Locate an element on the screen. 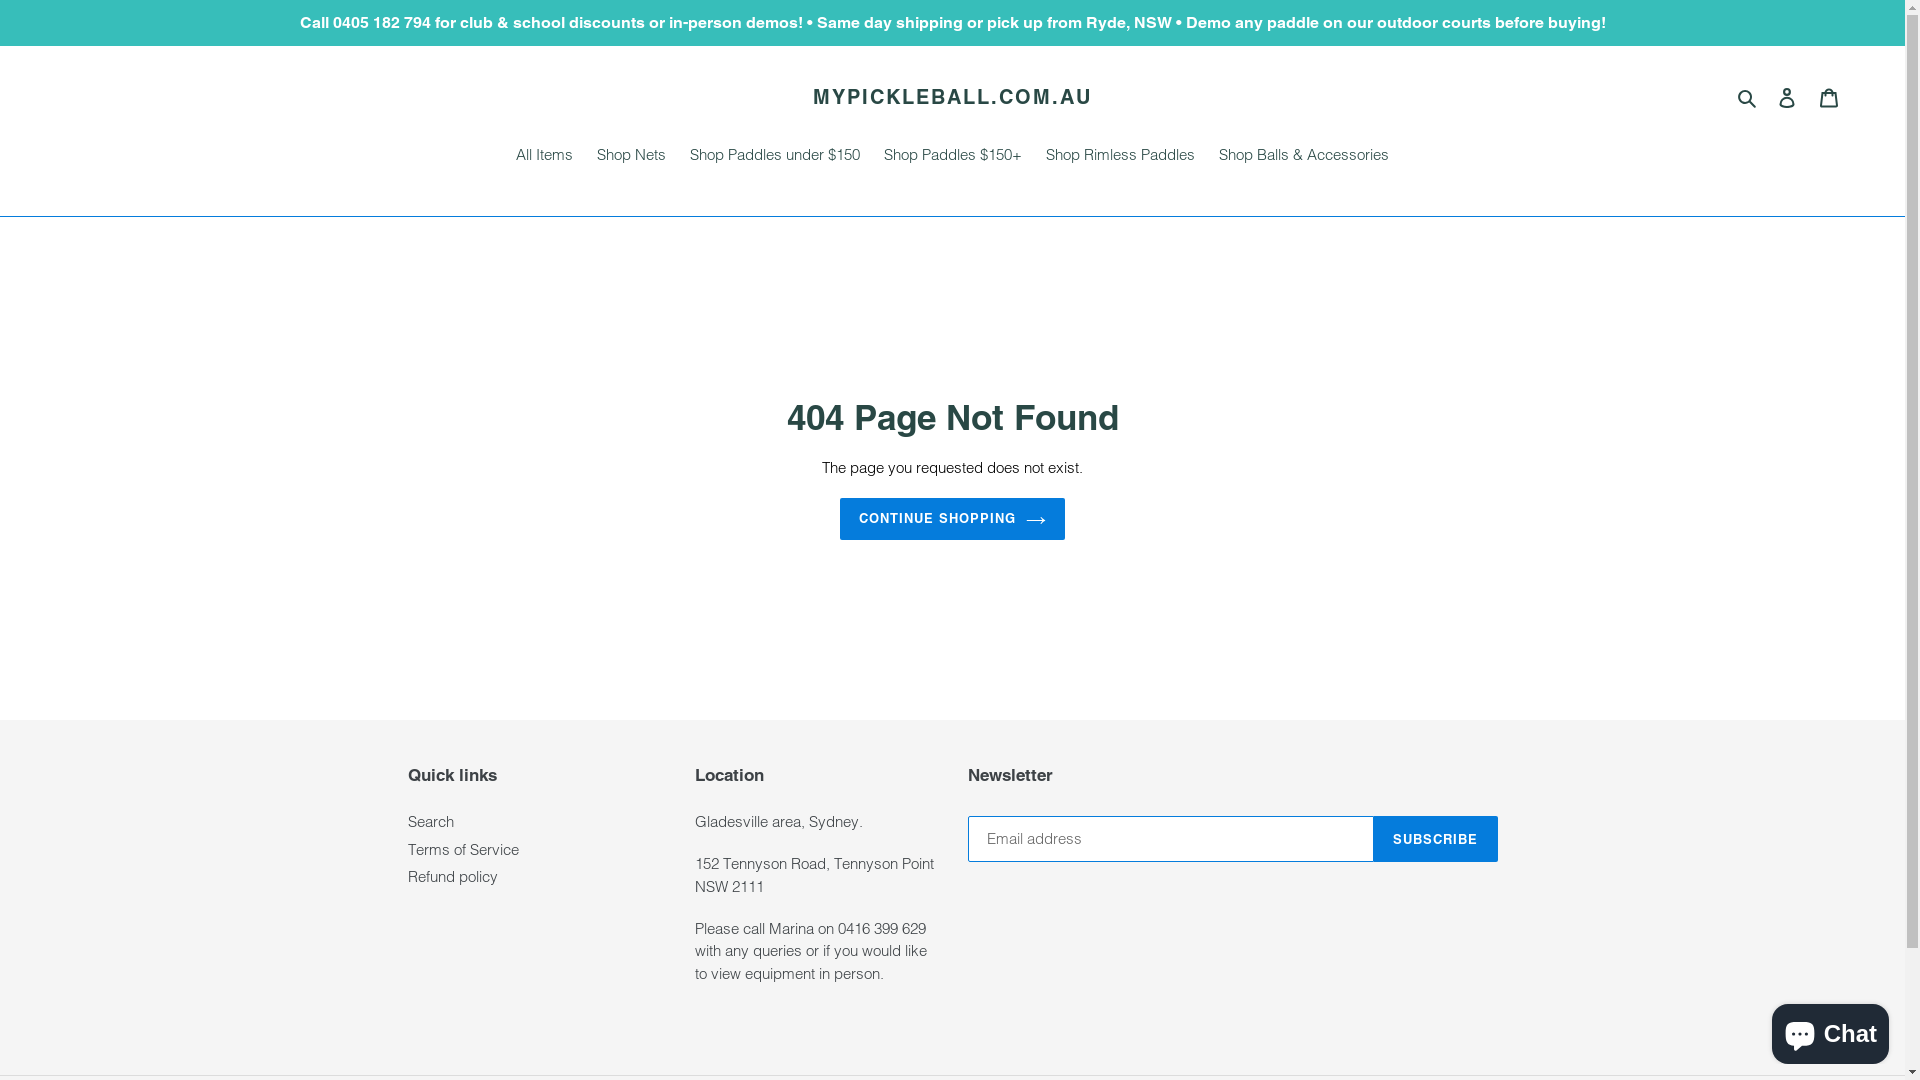 The image size is (1920, 1080). Shop Nets is located at coordinates (632, 157).